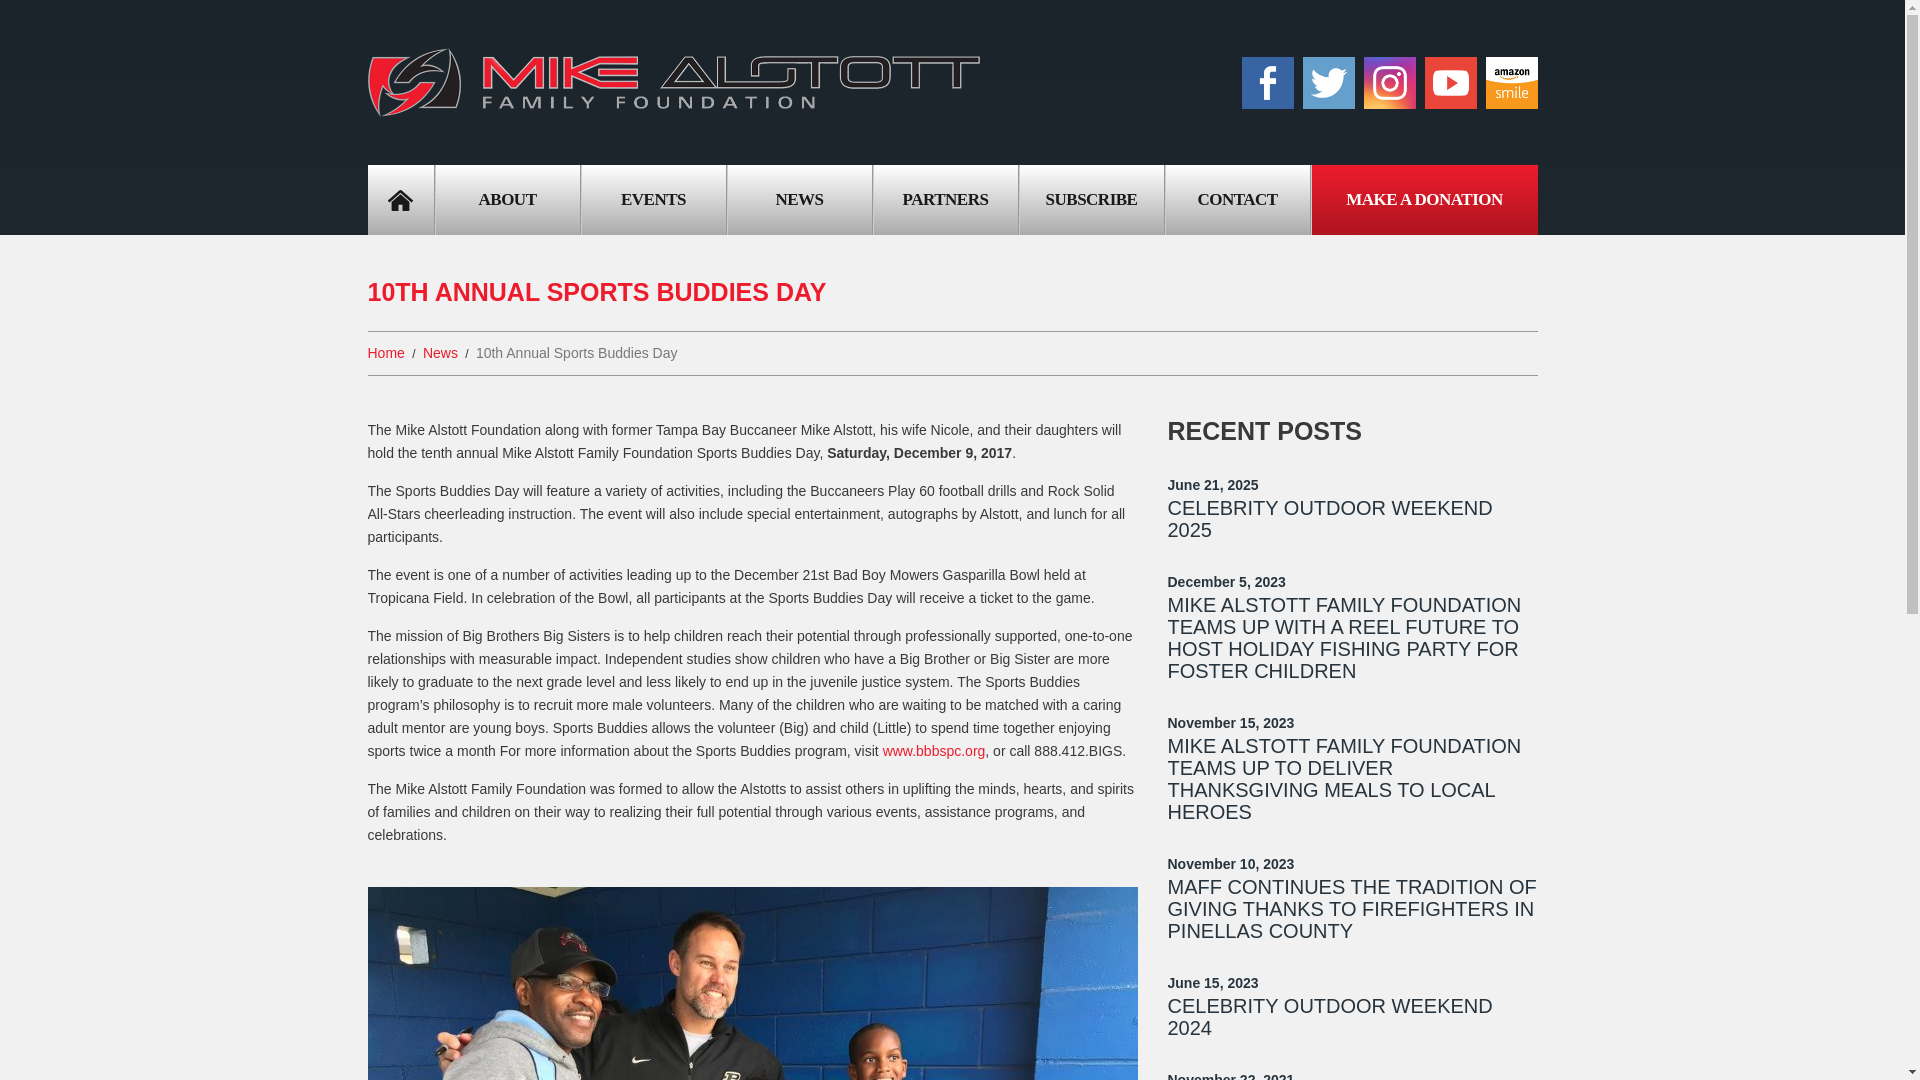 This screenshot has height=1080, width=1920. I want to click on EVENTS, so click(653, 200).